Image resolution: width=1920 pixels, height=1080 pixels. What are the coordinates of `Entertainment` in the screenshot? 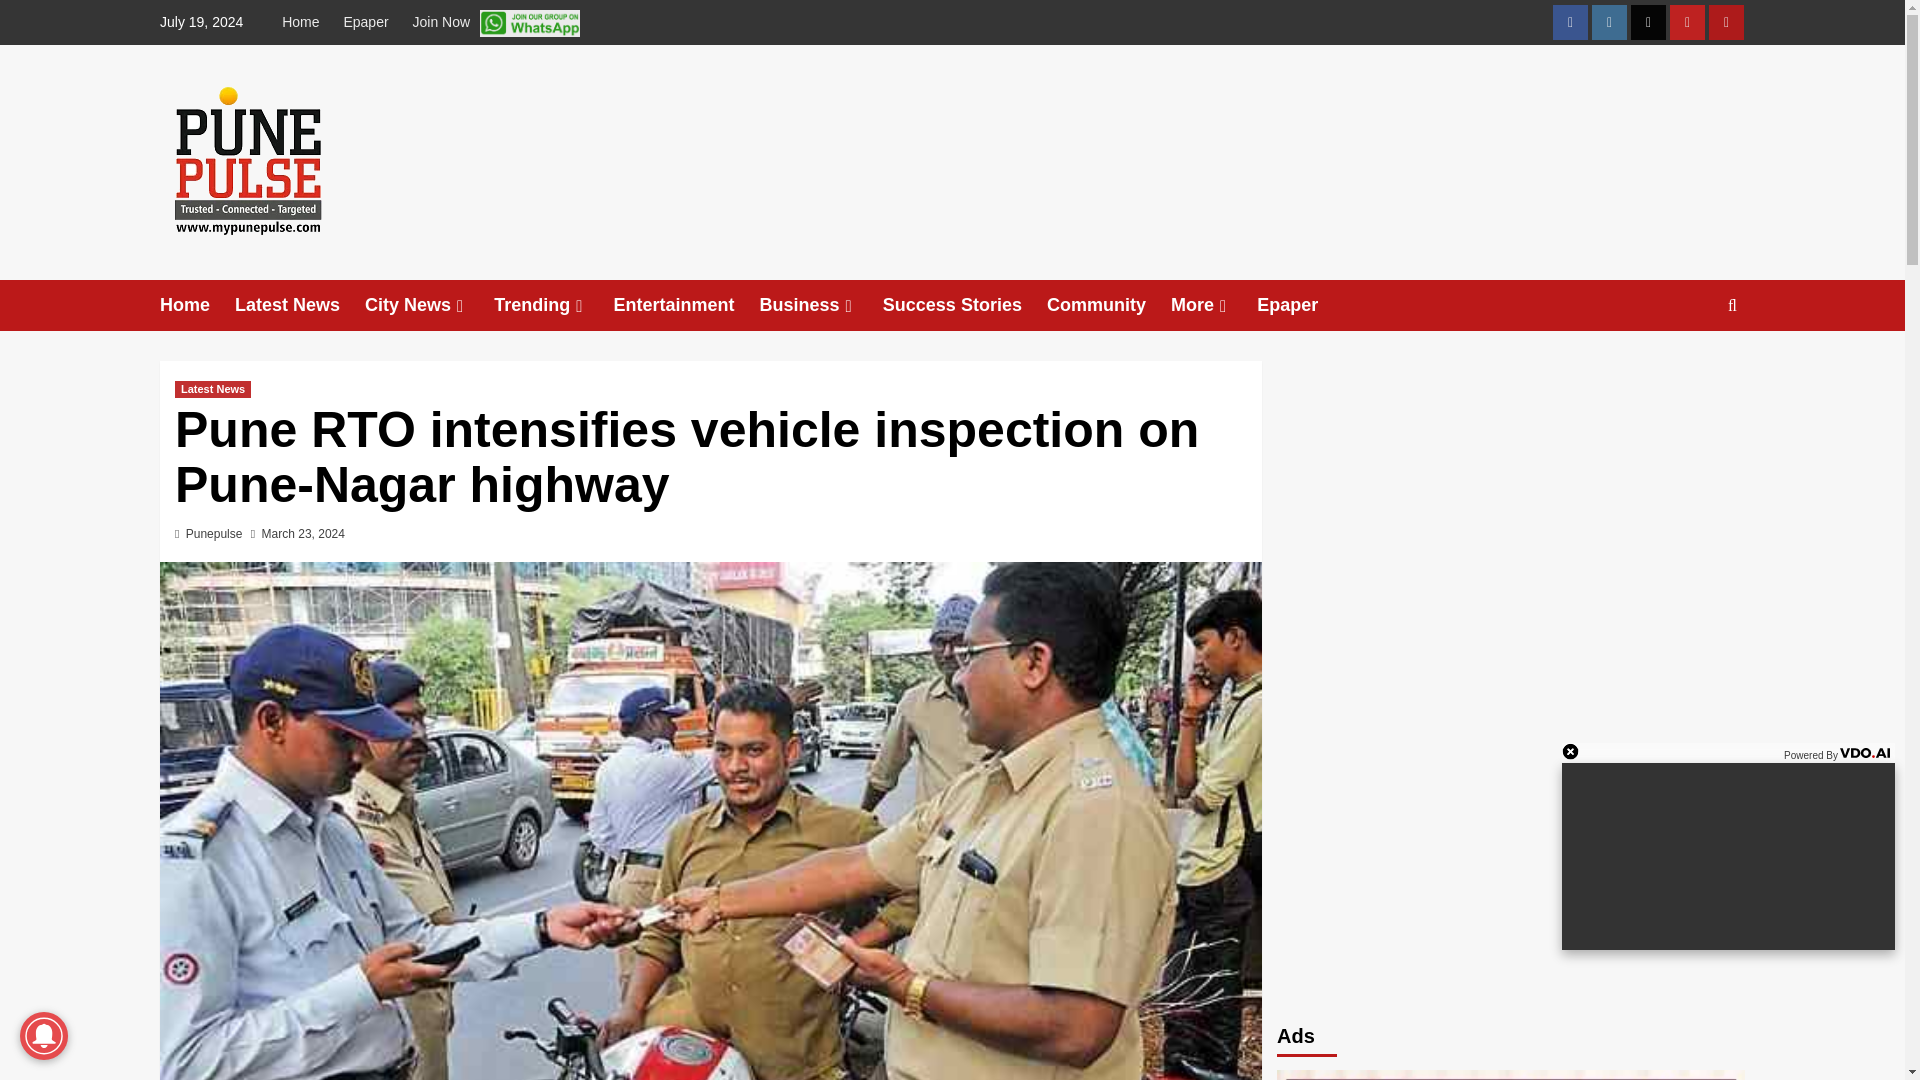 It's located at (687, 304).